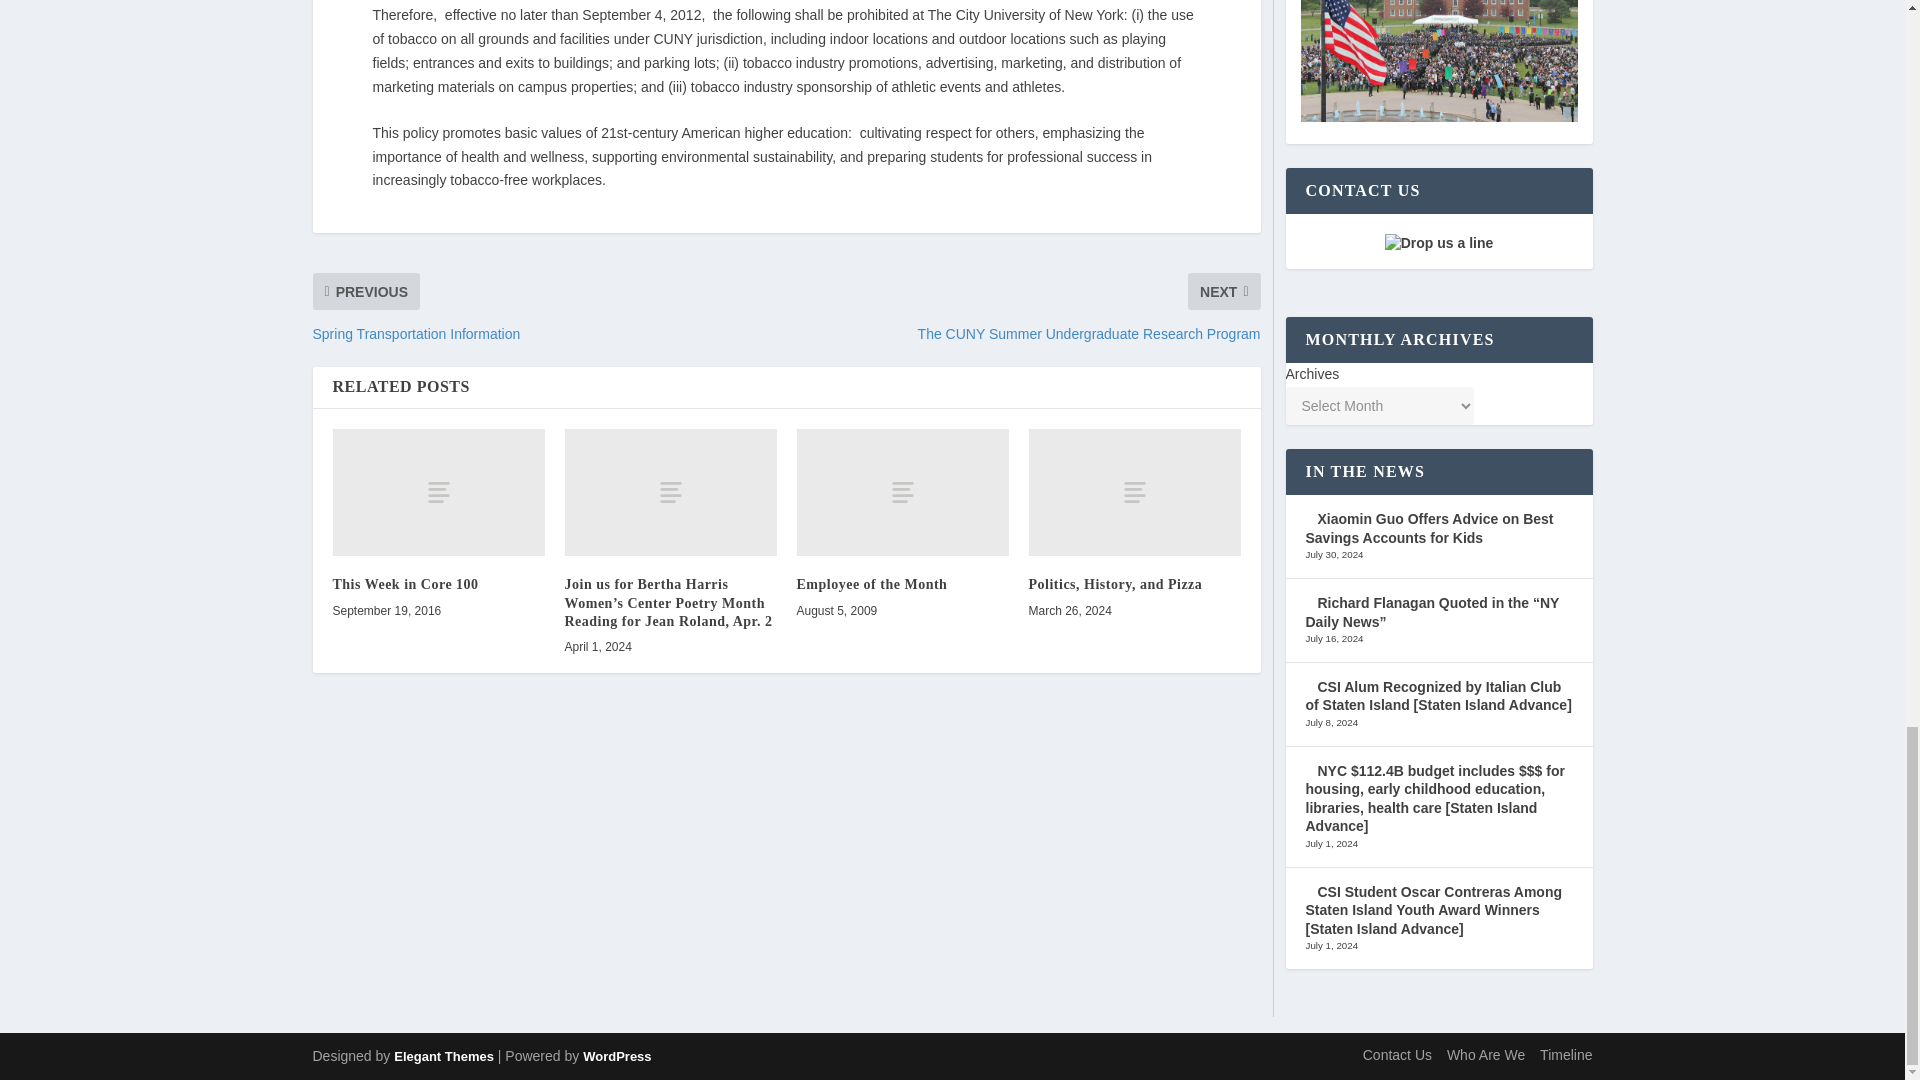 The image size is (1920, 1080). I want to click on Politics, History, and Pizza, so click(1114, 584).